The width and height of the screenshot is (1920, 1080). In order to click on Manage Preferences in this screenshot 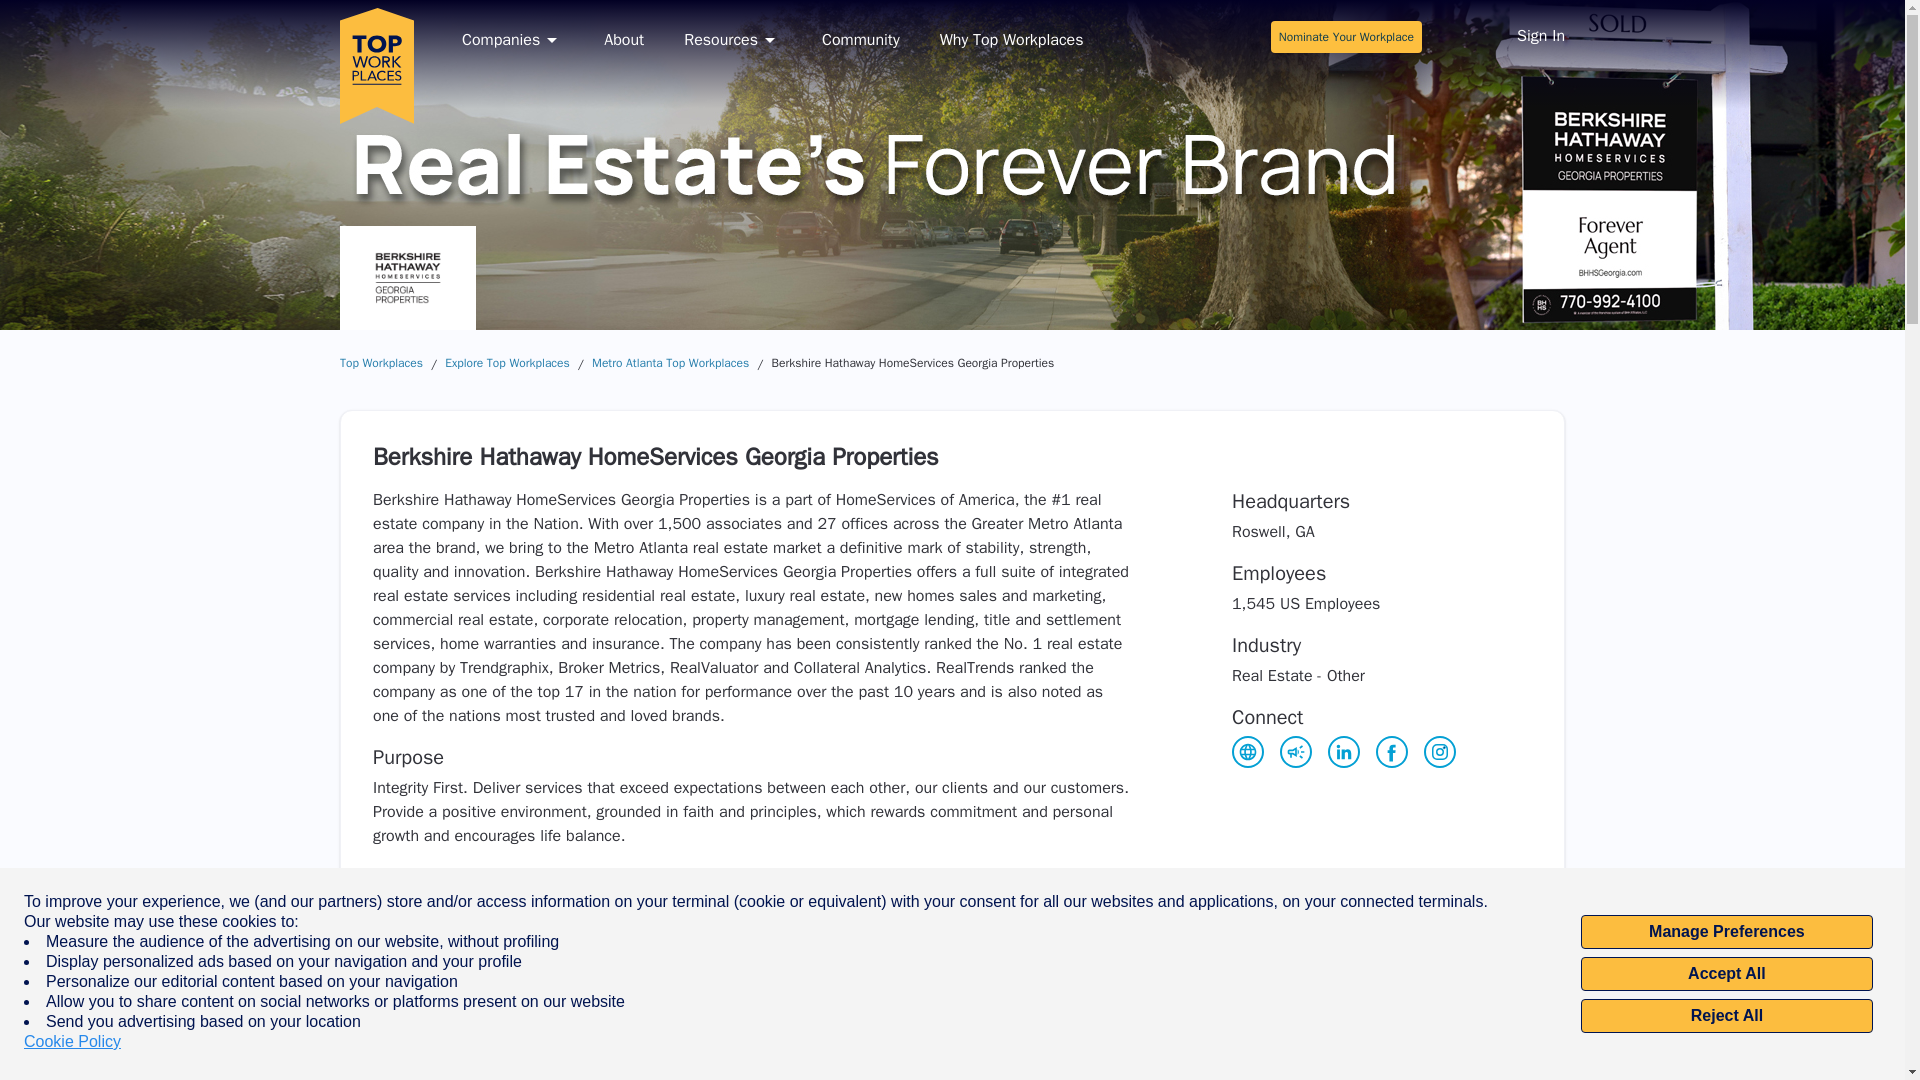, I will do `click(1726, 932)`.